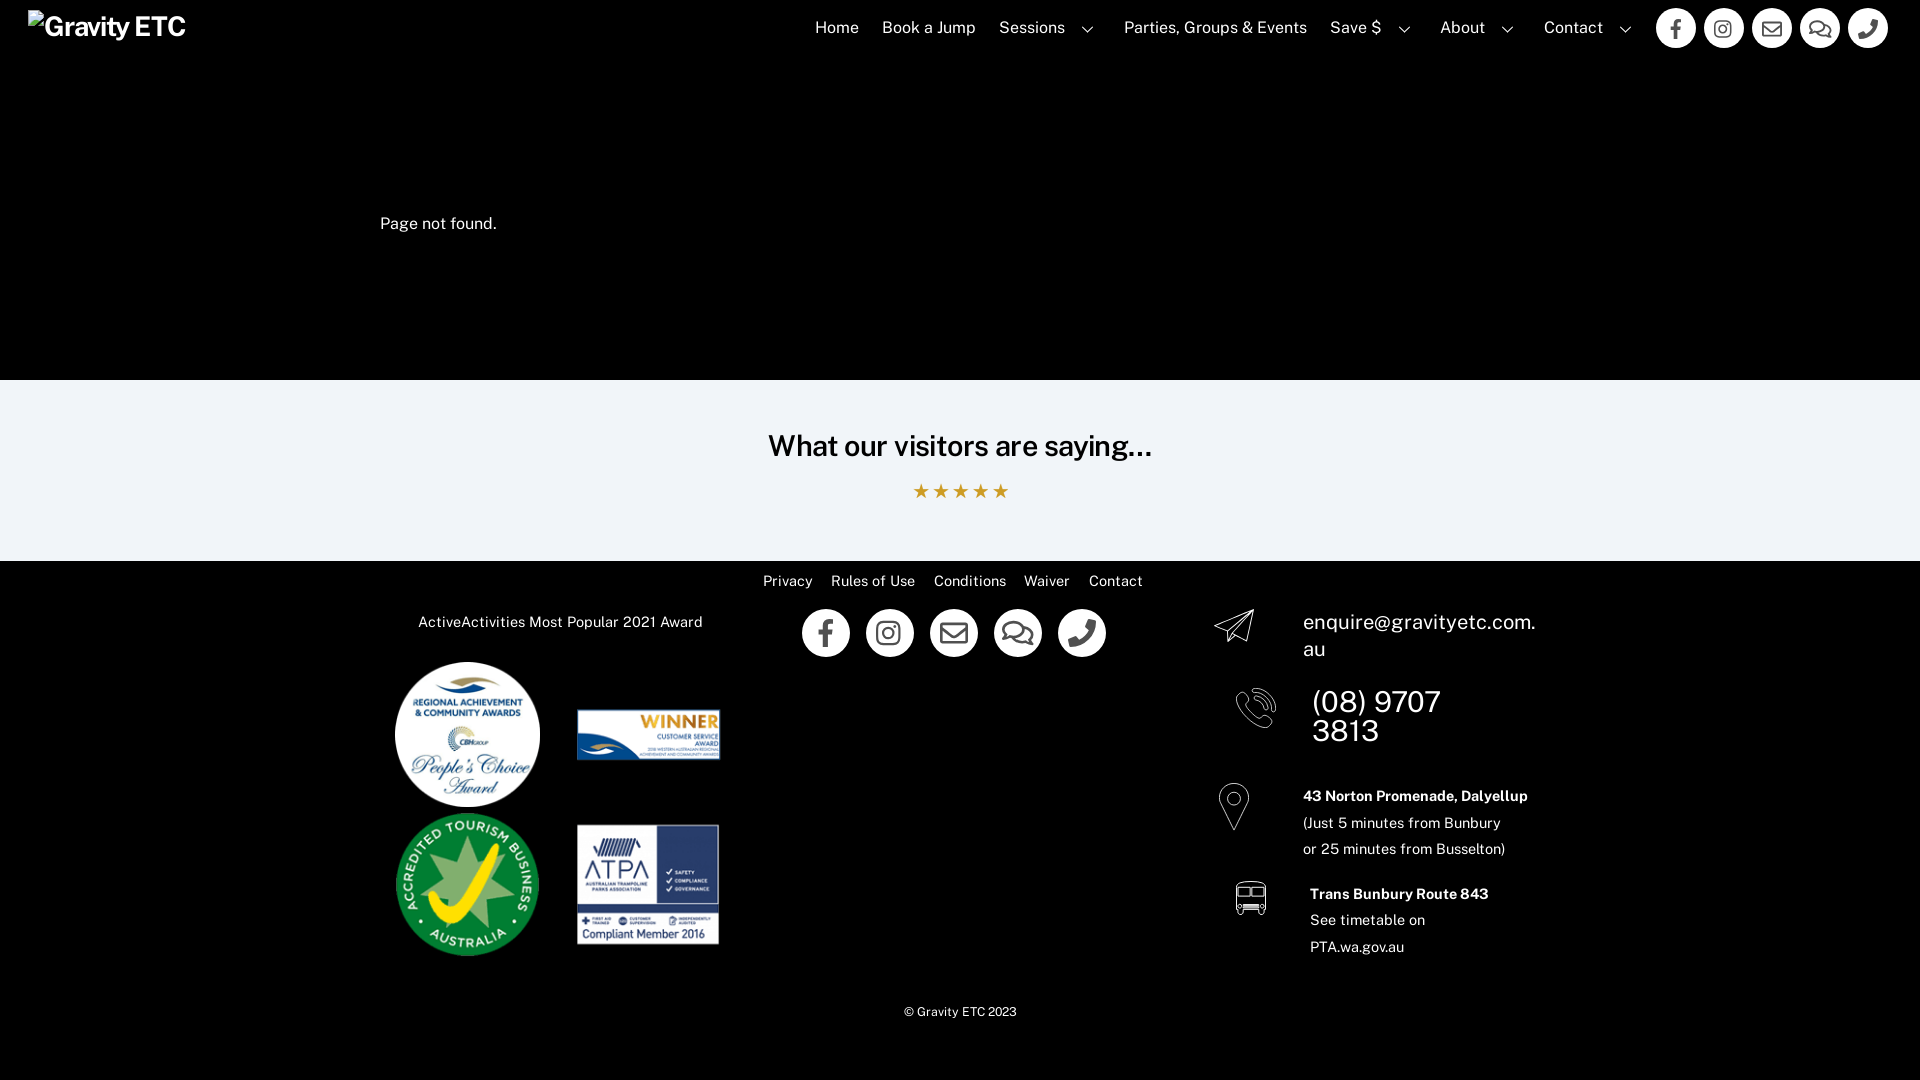 This screenshot has height=1080, width=1920. What do you see at coordinates (873, 580) in the screenshot?
I see `Rules of Use` at bounding box center [873, 580].